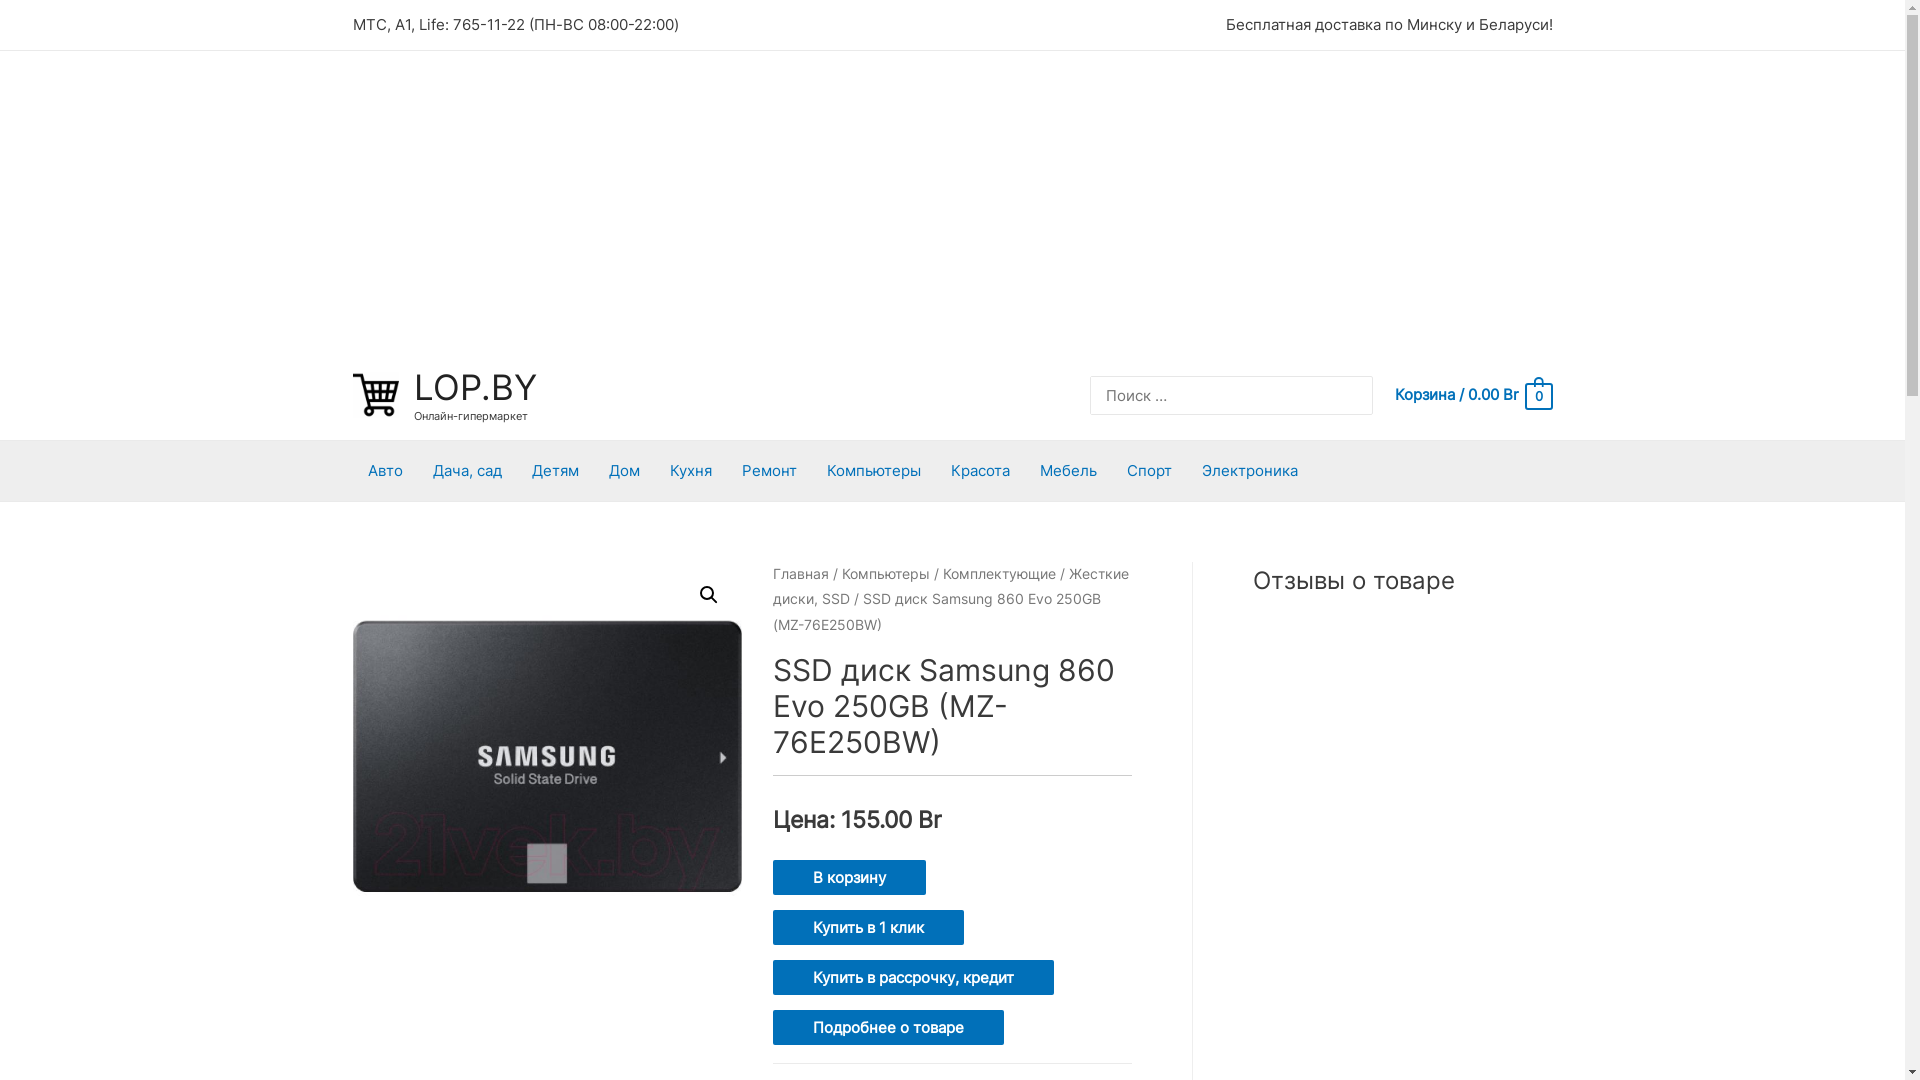  What do you see at coordinates (476, 387) in the screenshot?
I see `LOP.BY` at bounding box center [476, 387].